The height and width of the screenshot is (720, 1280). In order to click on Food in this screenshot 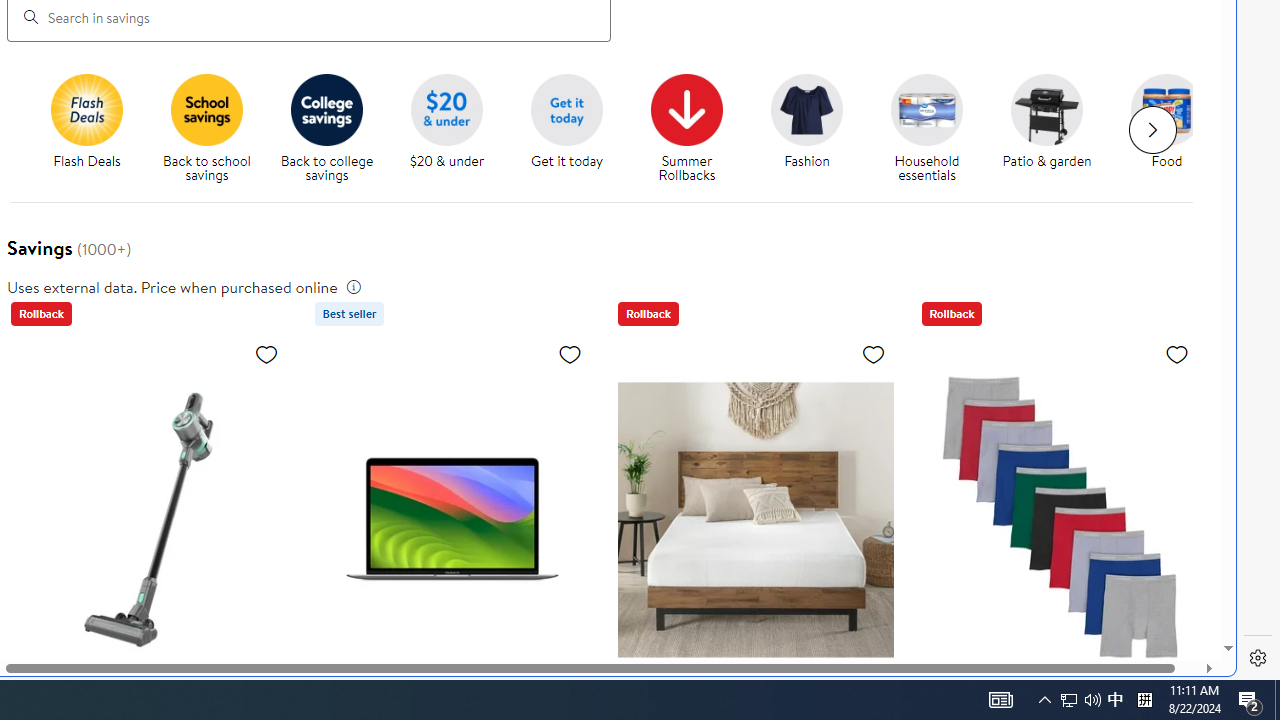, I will do `click(1167, 109)`.